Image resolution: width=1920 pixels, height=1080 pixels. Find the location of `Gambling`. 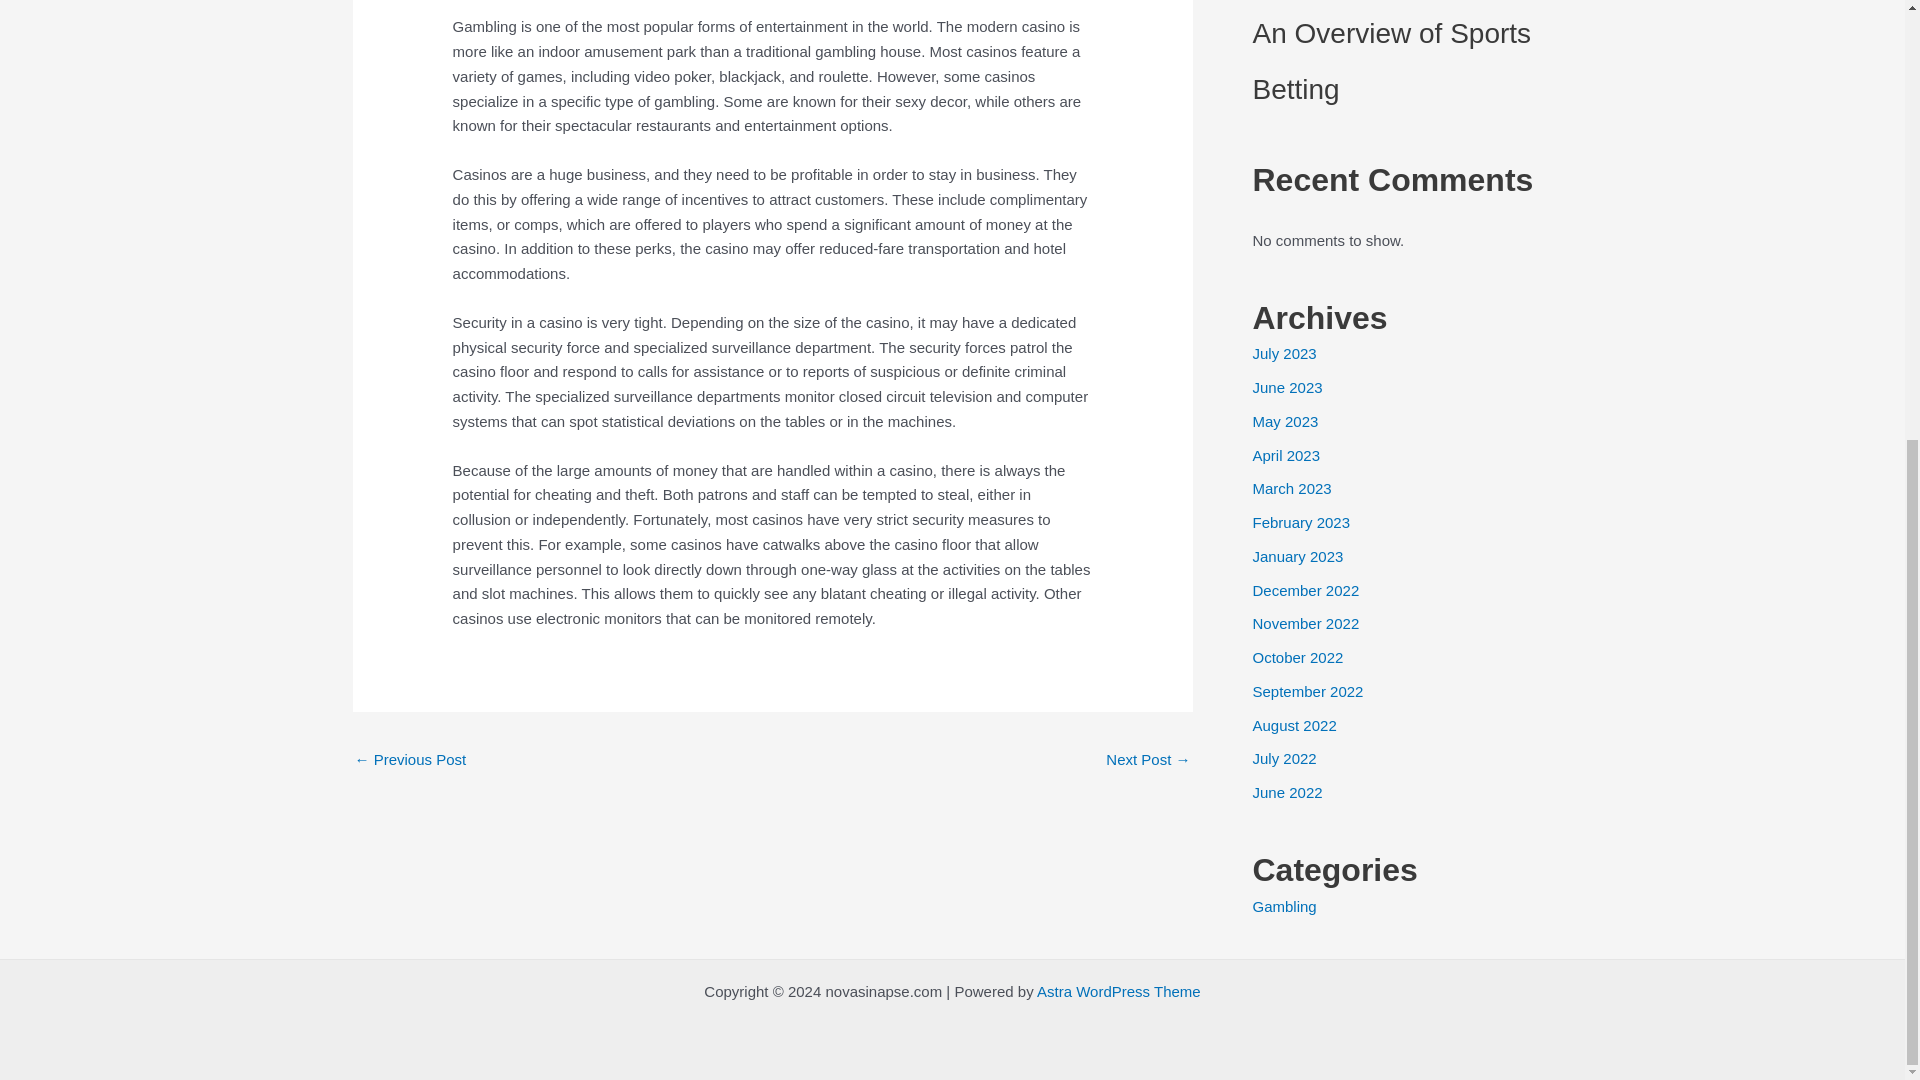

Gambling is located at coordinates (1283, 906).